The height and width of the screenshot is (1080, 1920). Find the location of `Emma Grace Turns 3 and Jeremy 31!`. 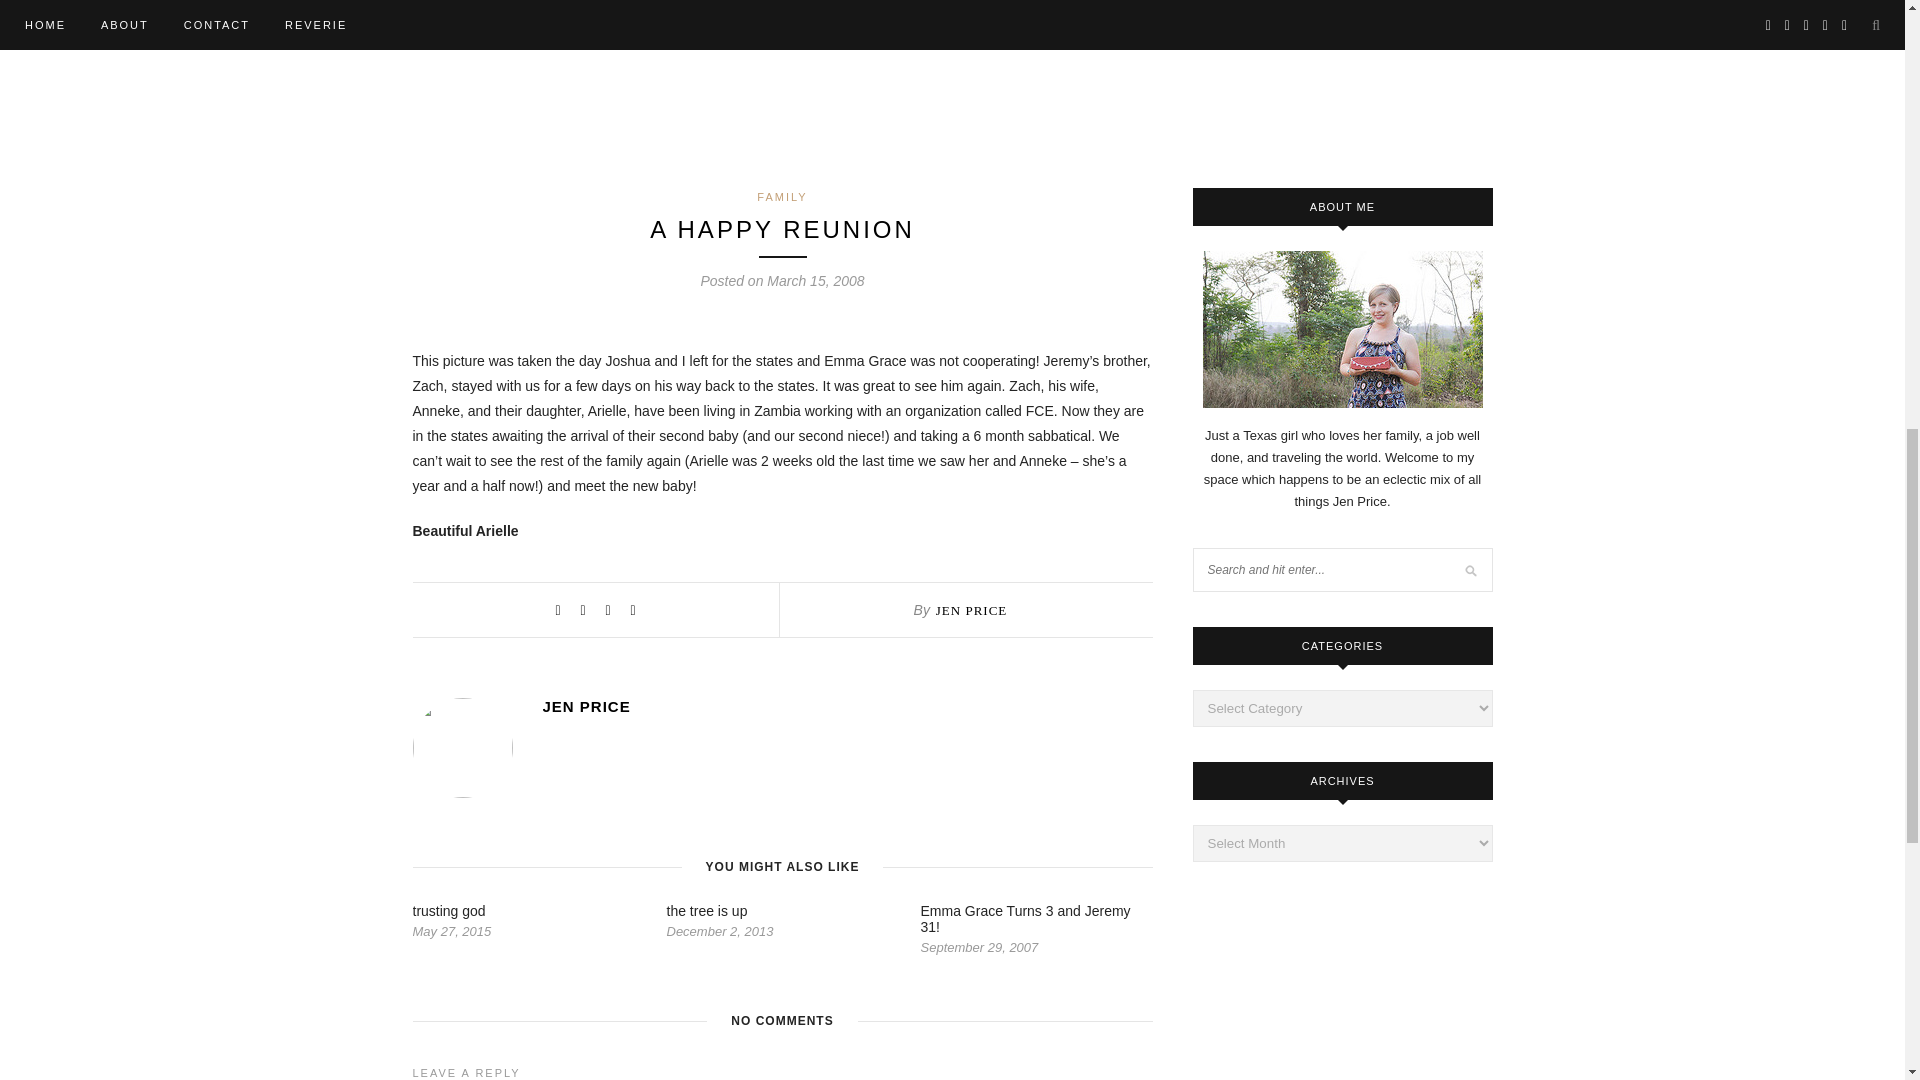

Emma Grace Turns 3 and Jeremy 31! is located at coordinates (1024, 918).